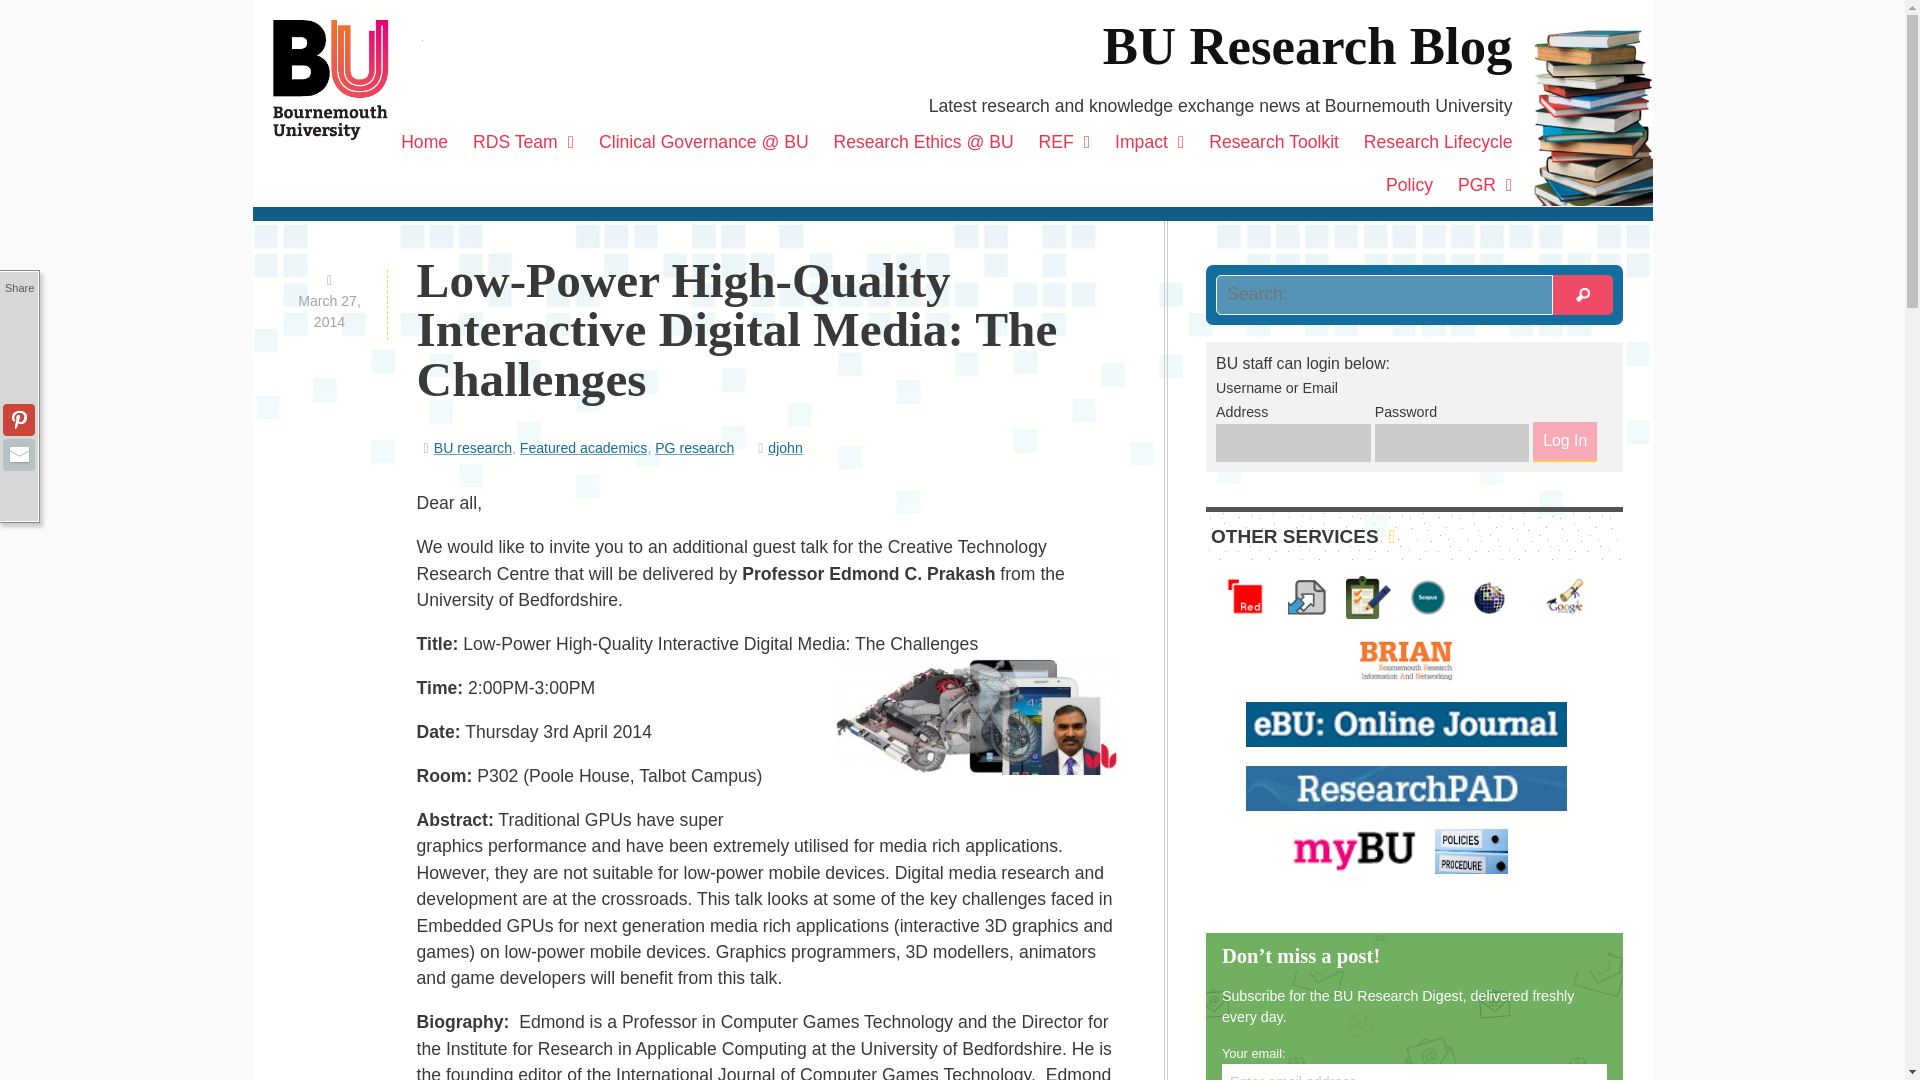 Image resolution: width=1920 pixels, height=1080 pixels. Describe the element at coordinates (1582, 295) in the screenshot. I see `Search` at that location.